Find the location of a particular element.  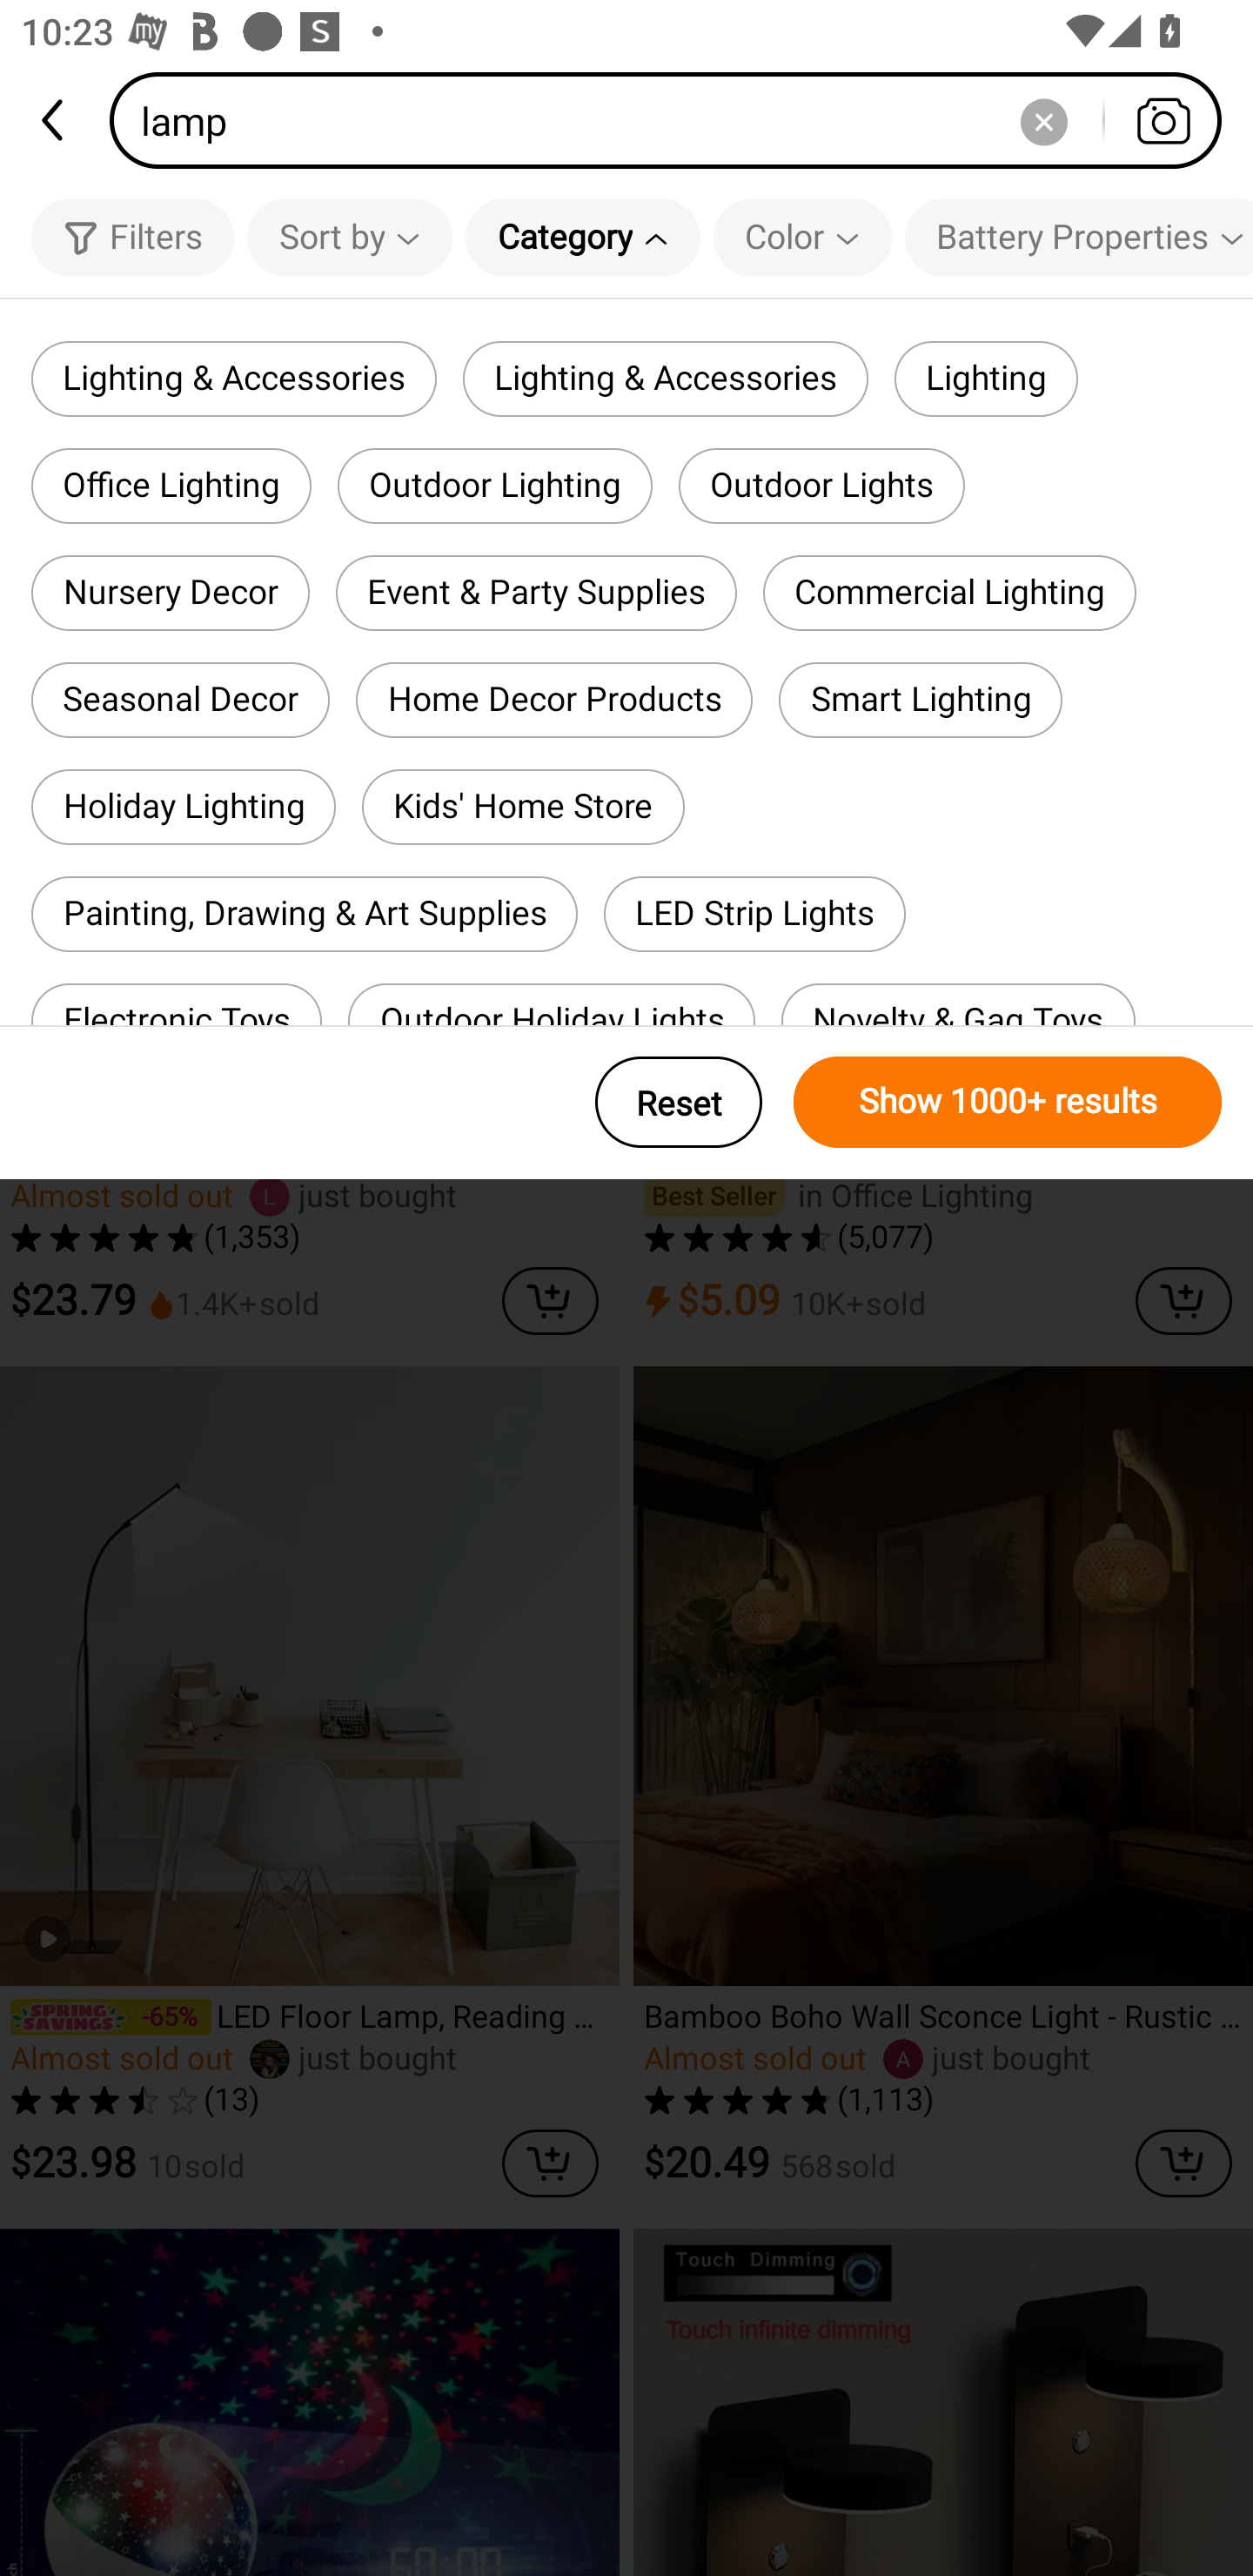

Show 1000+ results is located at coordinates (1008, 1102).